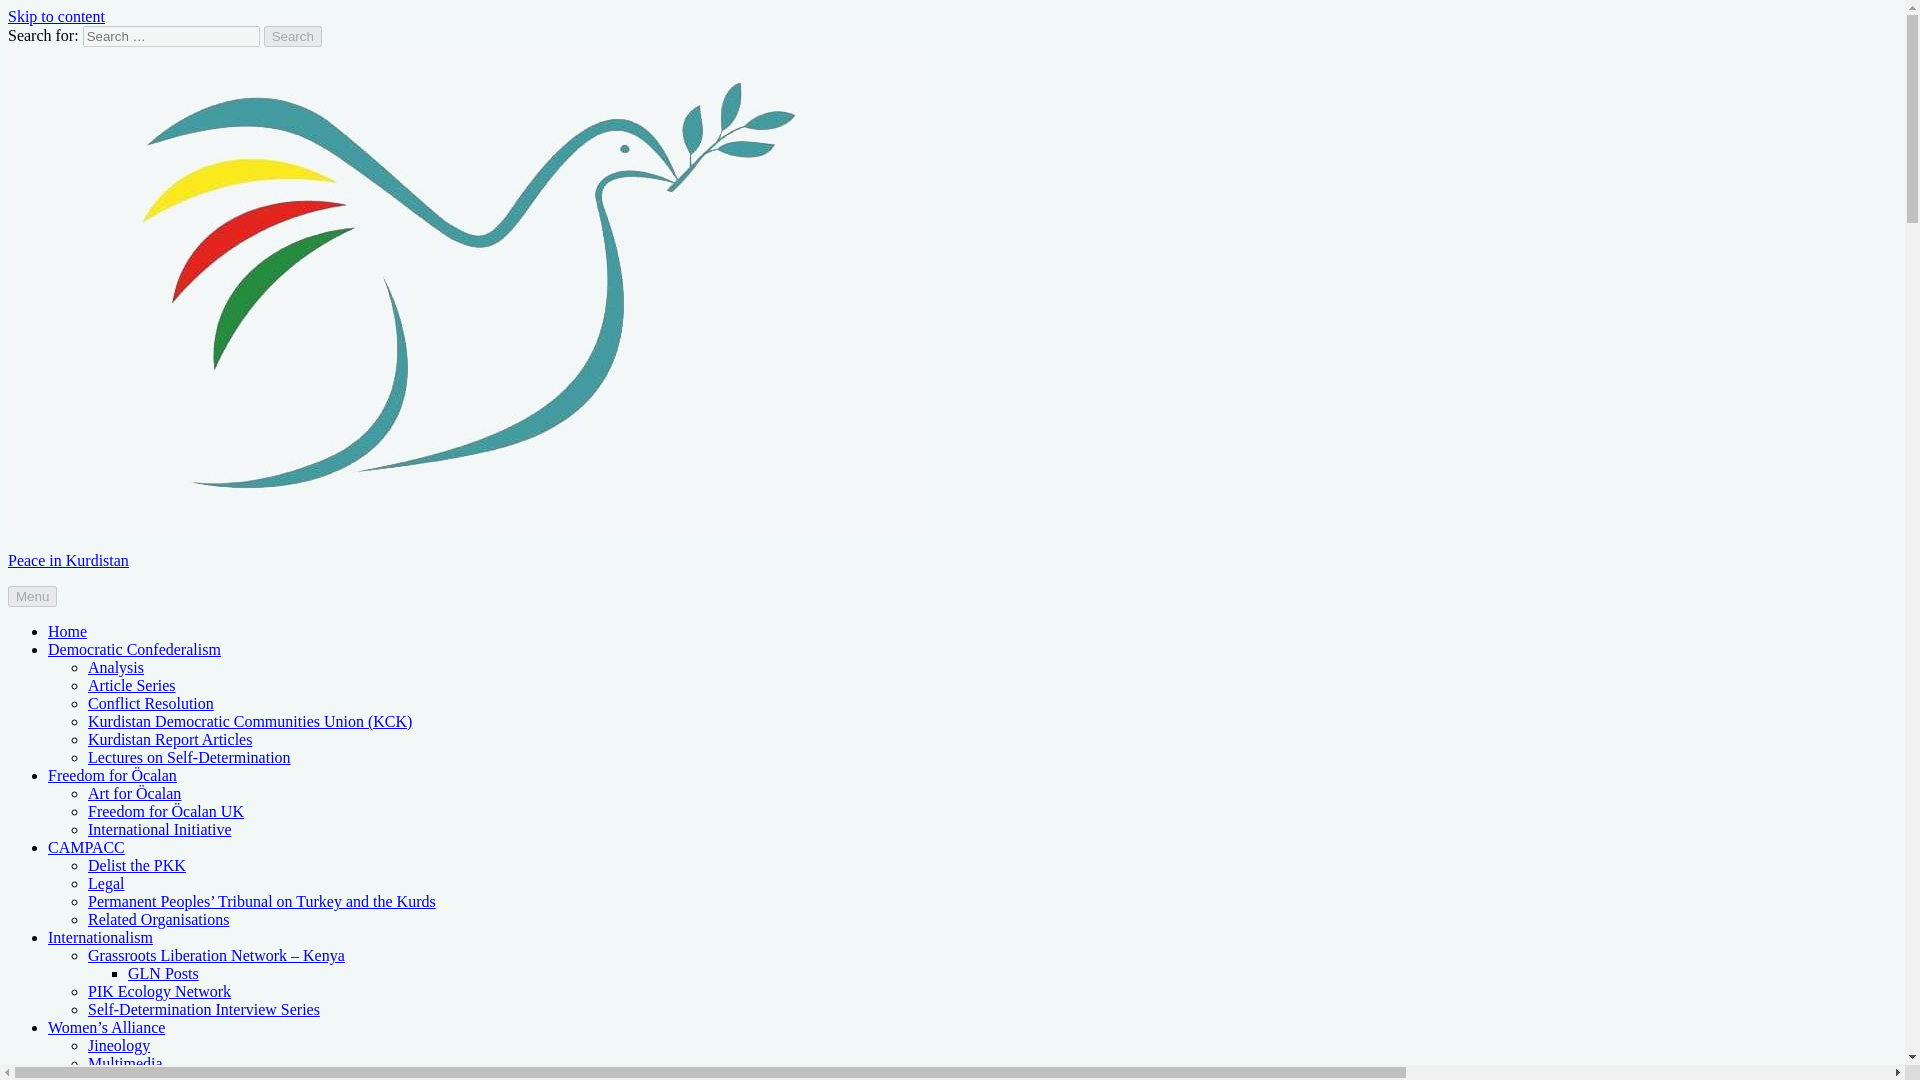 The image size is (1920, 1080). I want to click on Search, so click(293, 36).